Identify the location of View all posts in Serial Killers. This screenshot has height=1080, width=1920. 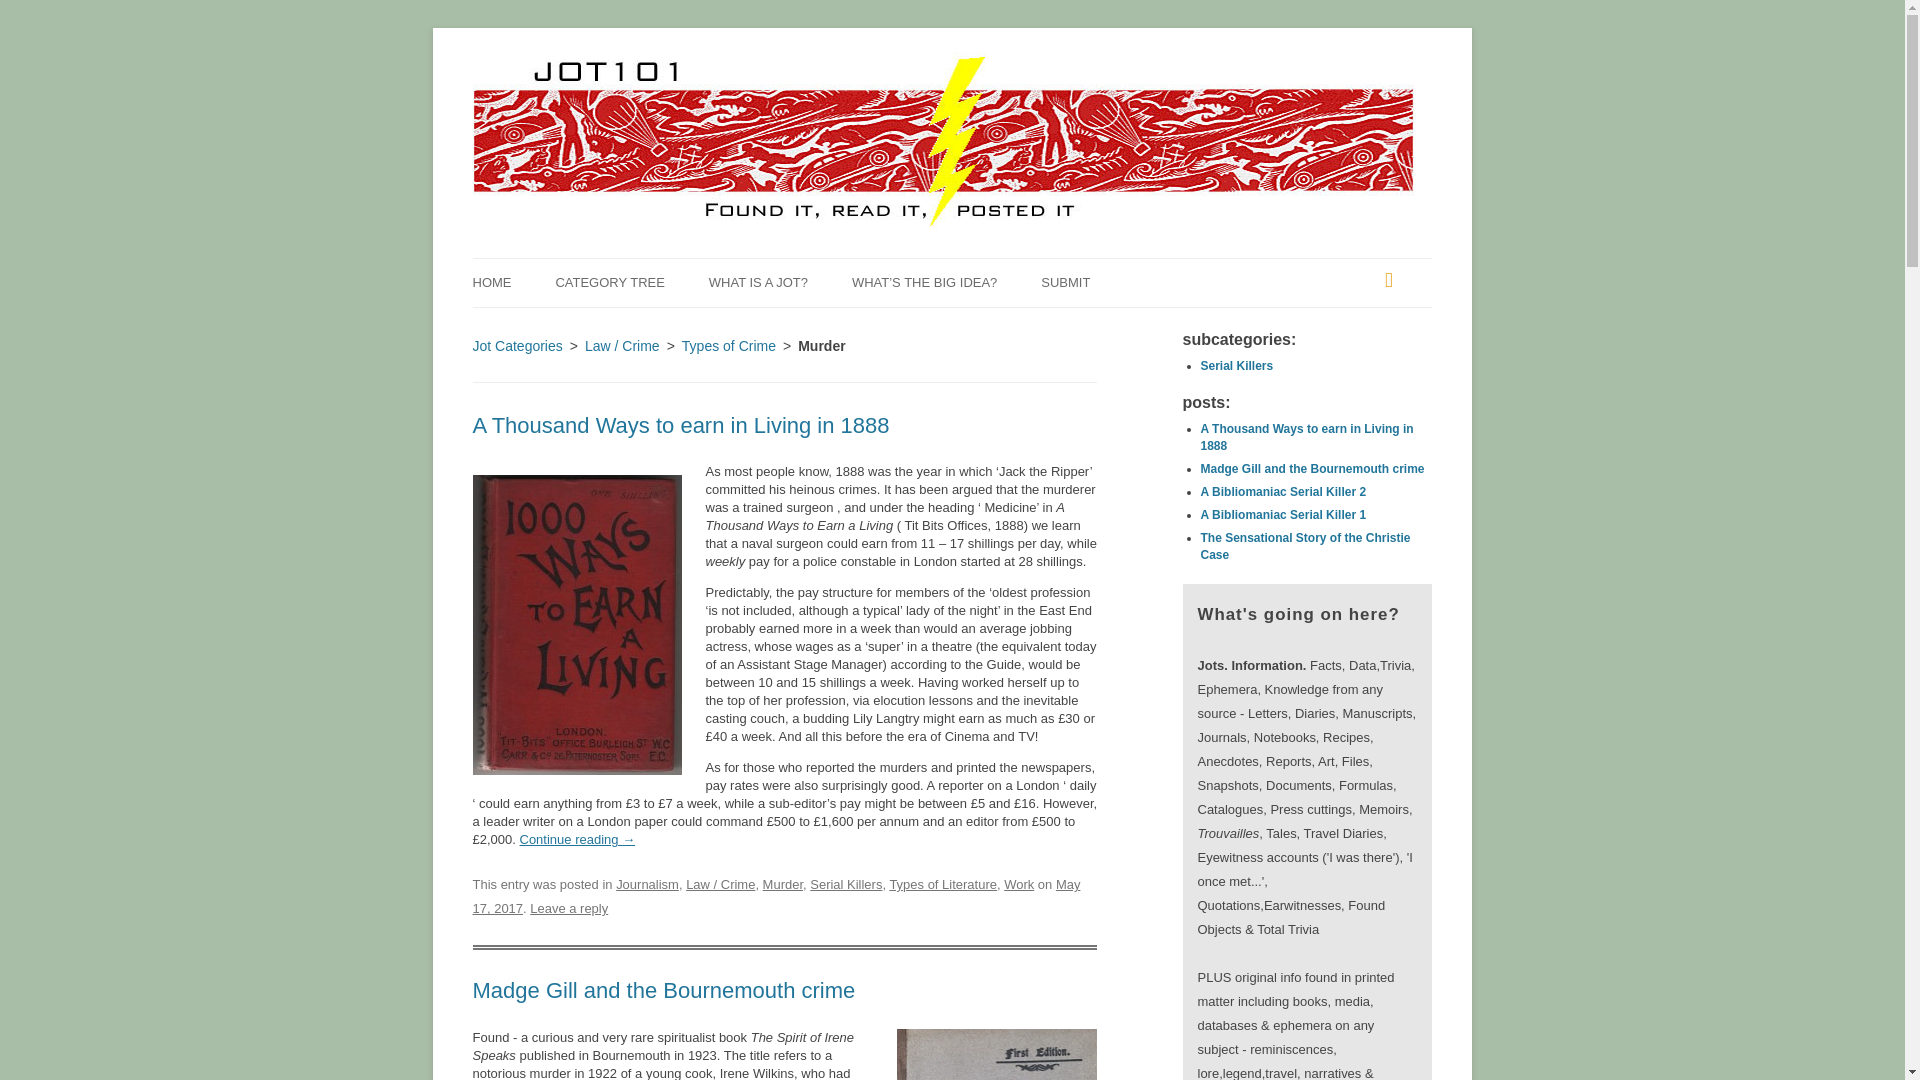
(1236, 365).